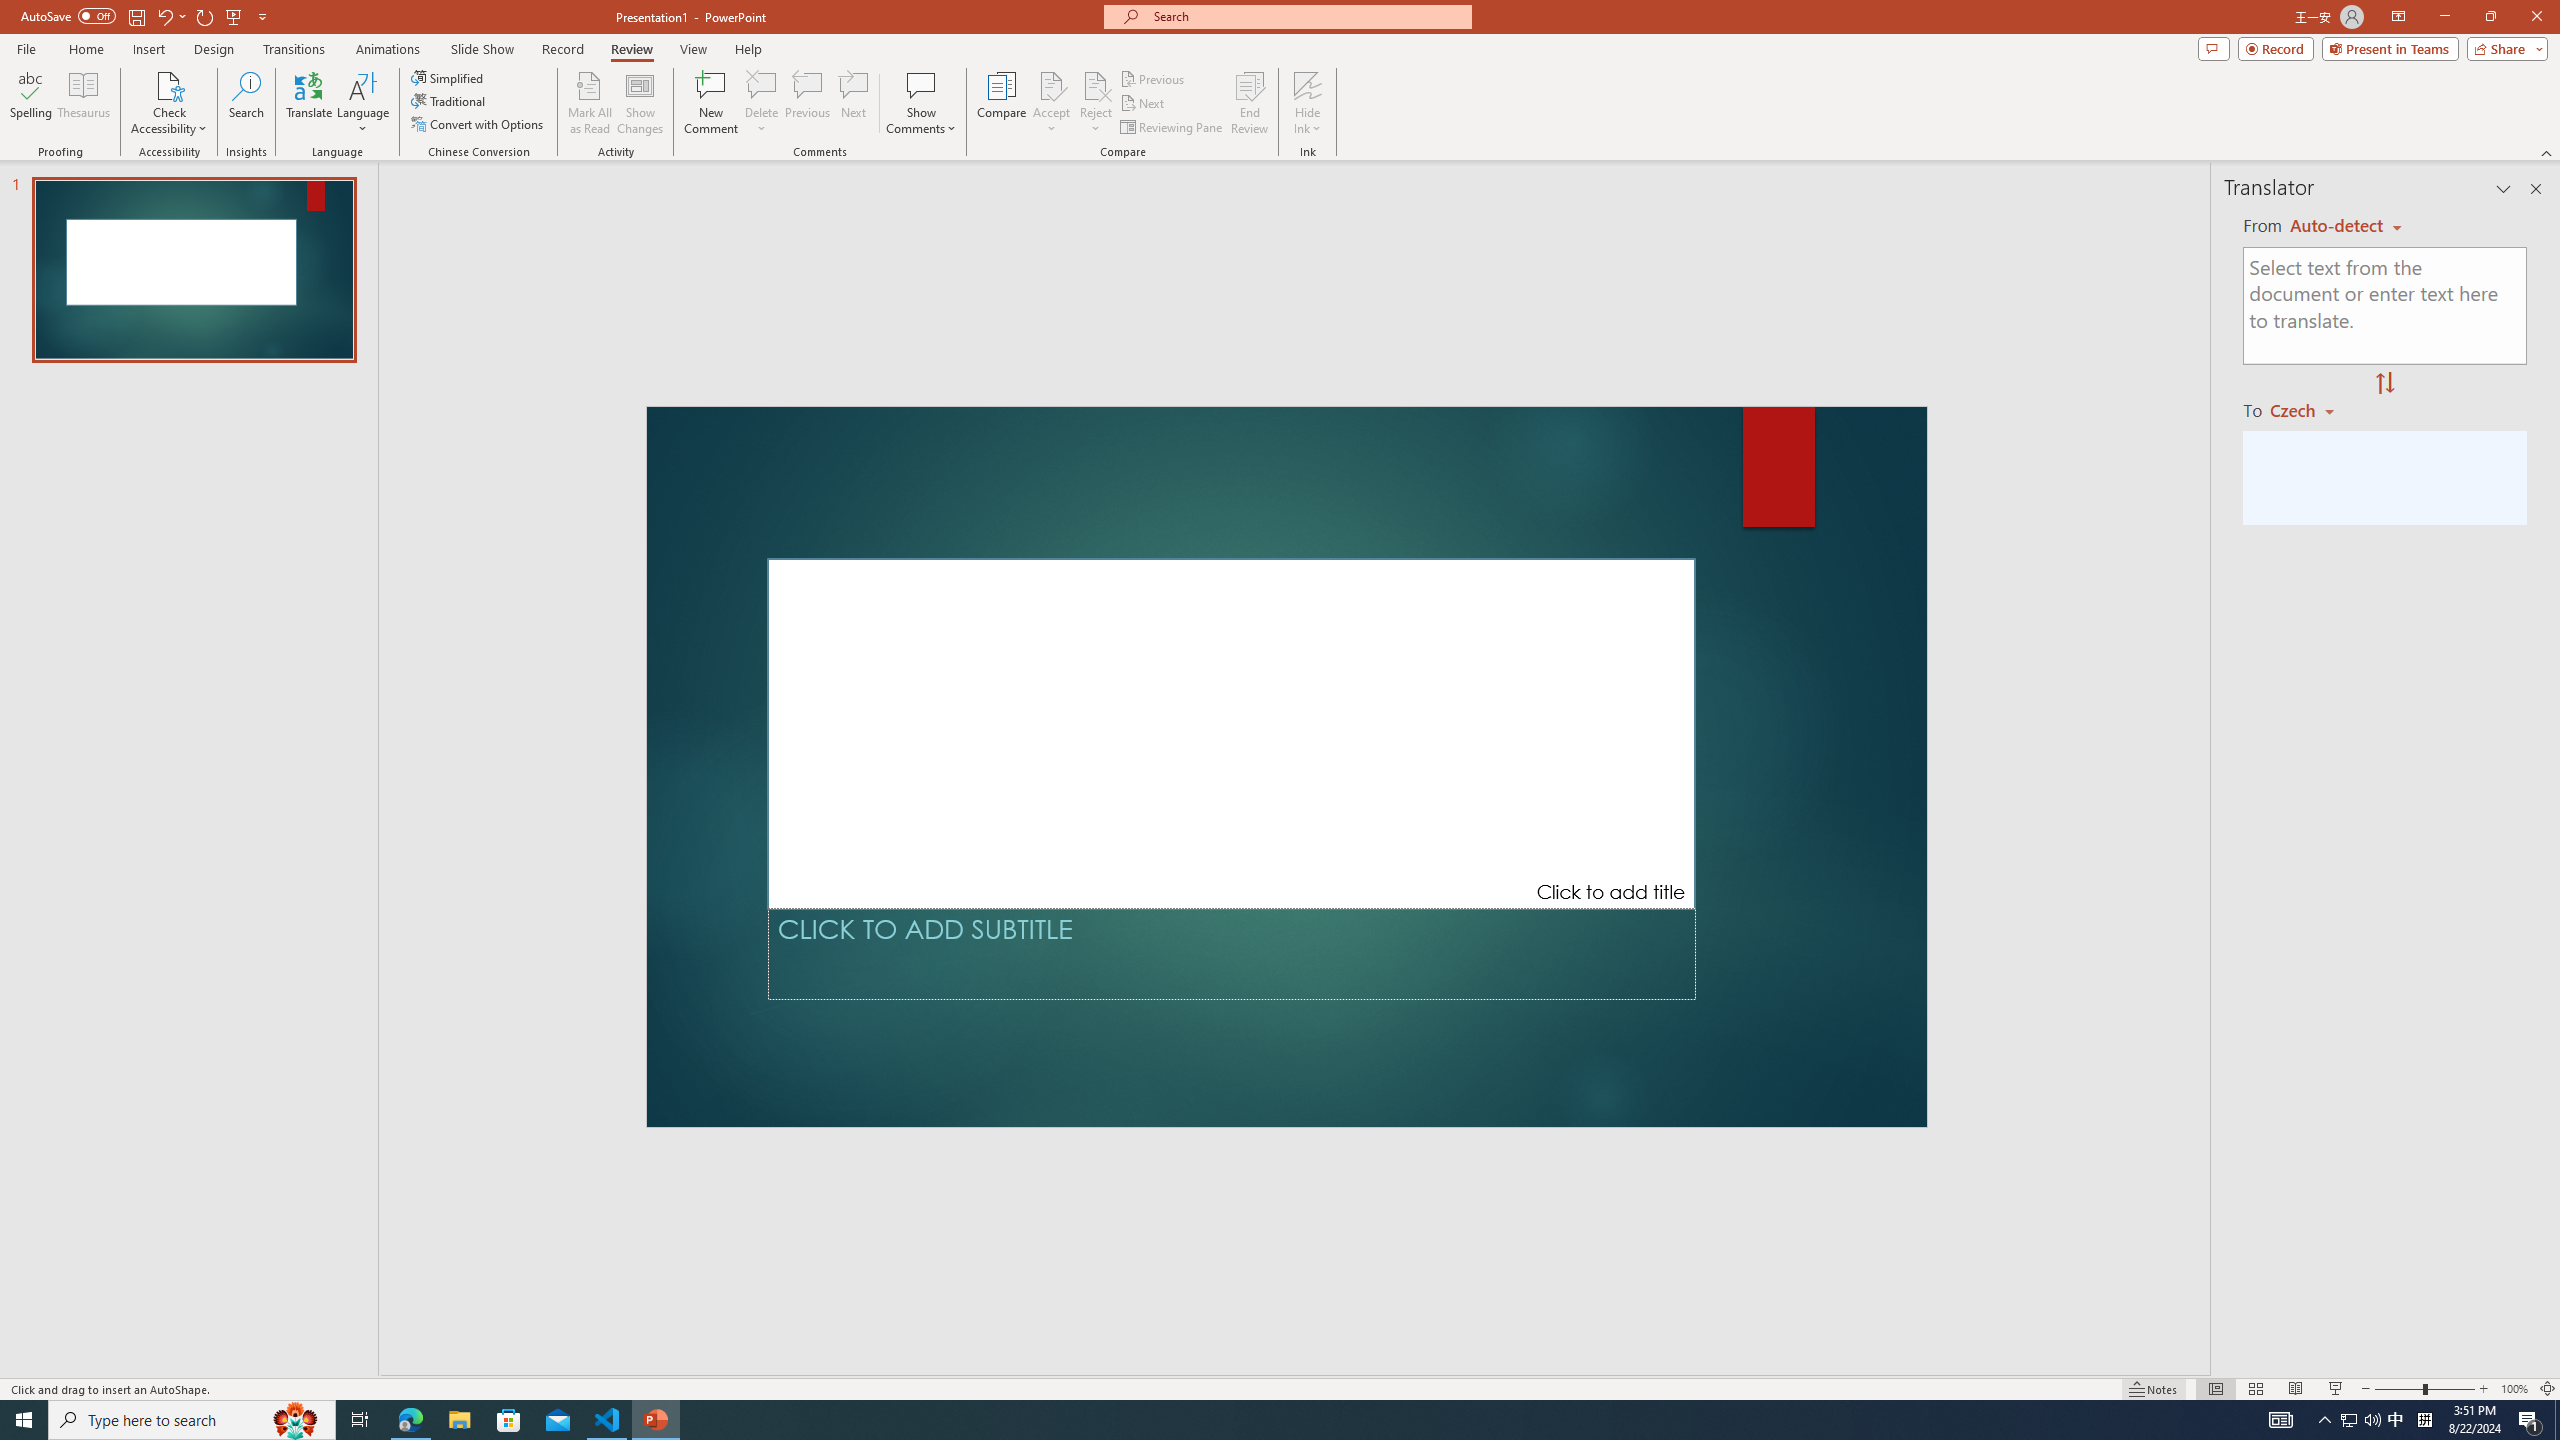  I want to click on Auto-detect, so click(2346, 226).